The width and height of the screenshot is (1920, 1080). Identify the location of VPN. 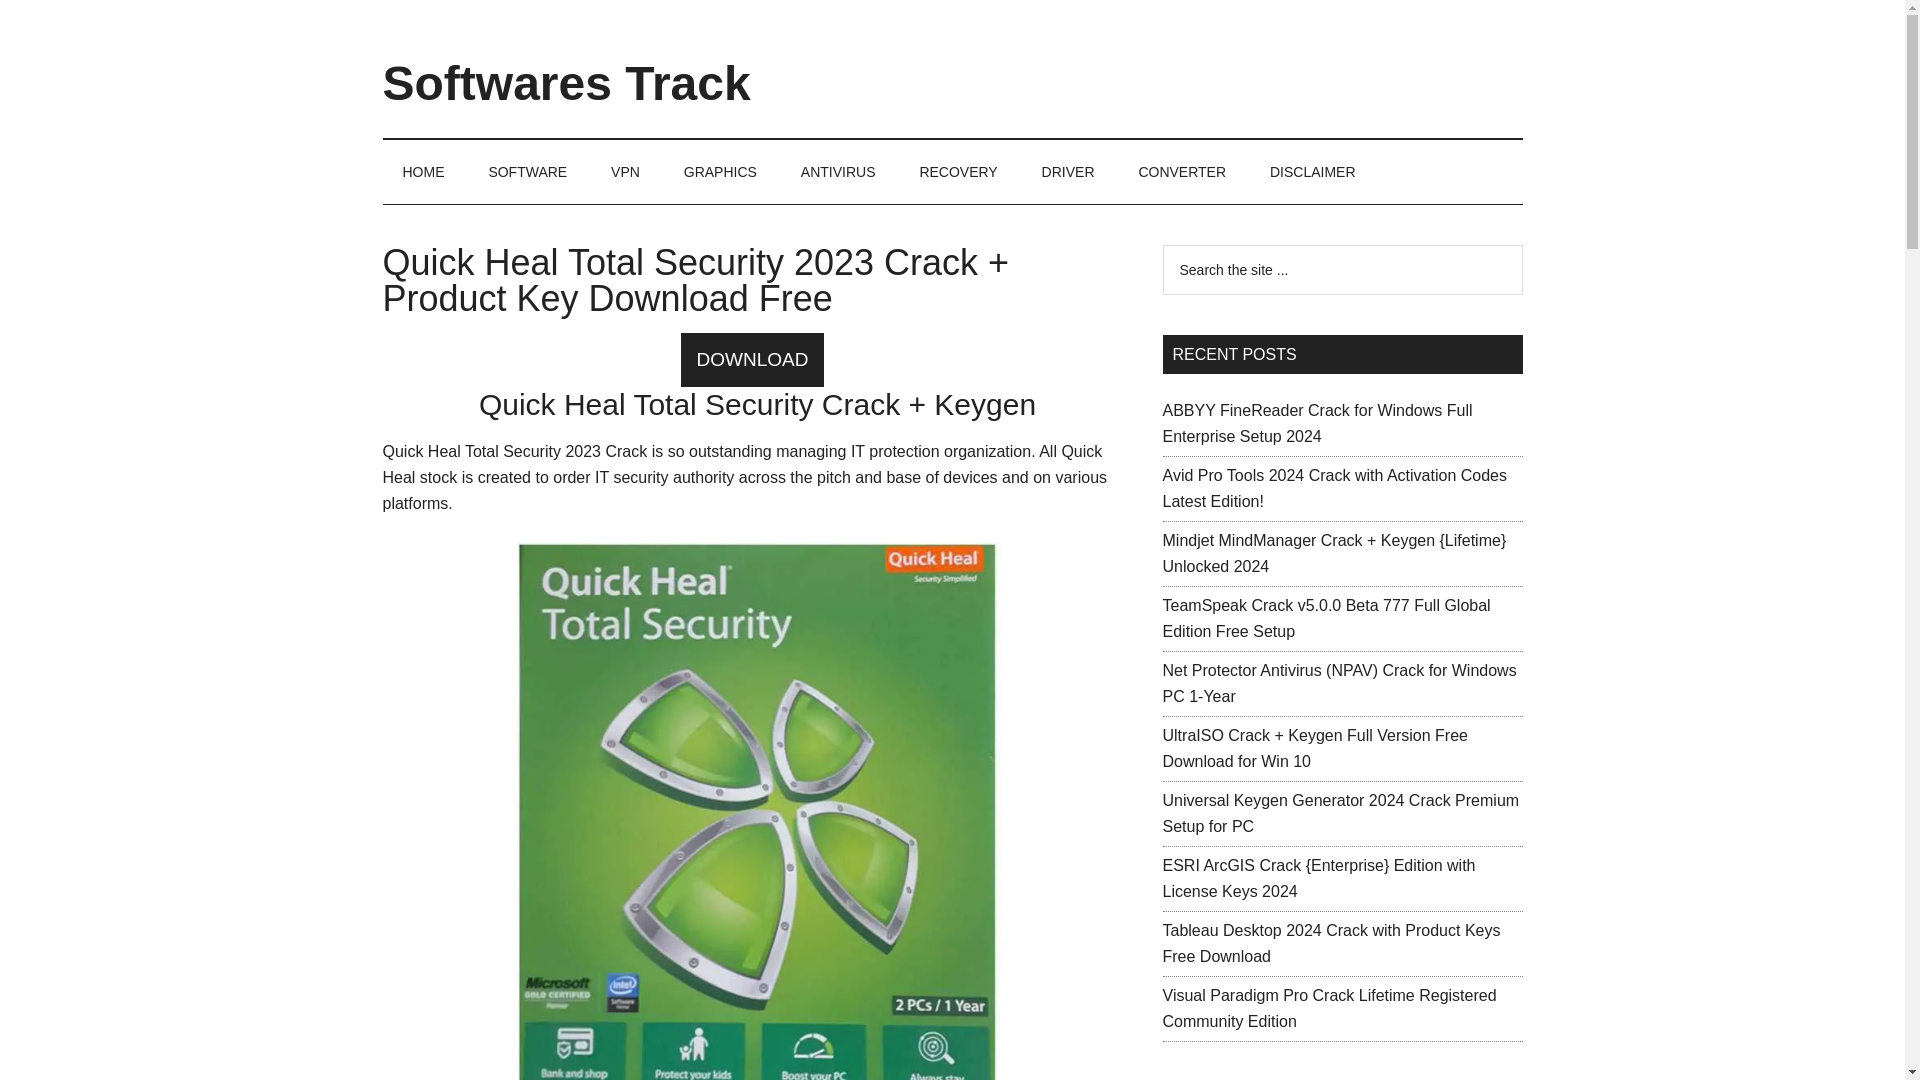
(626, 172).